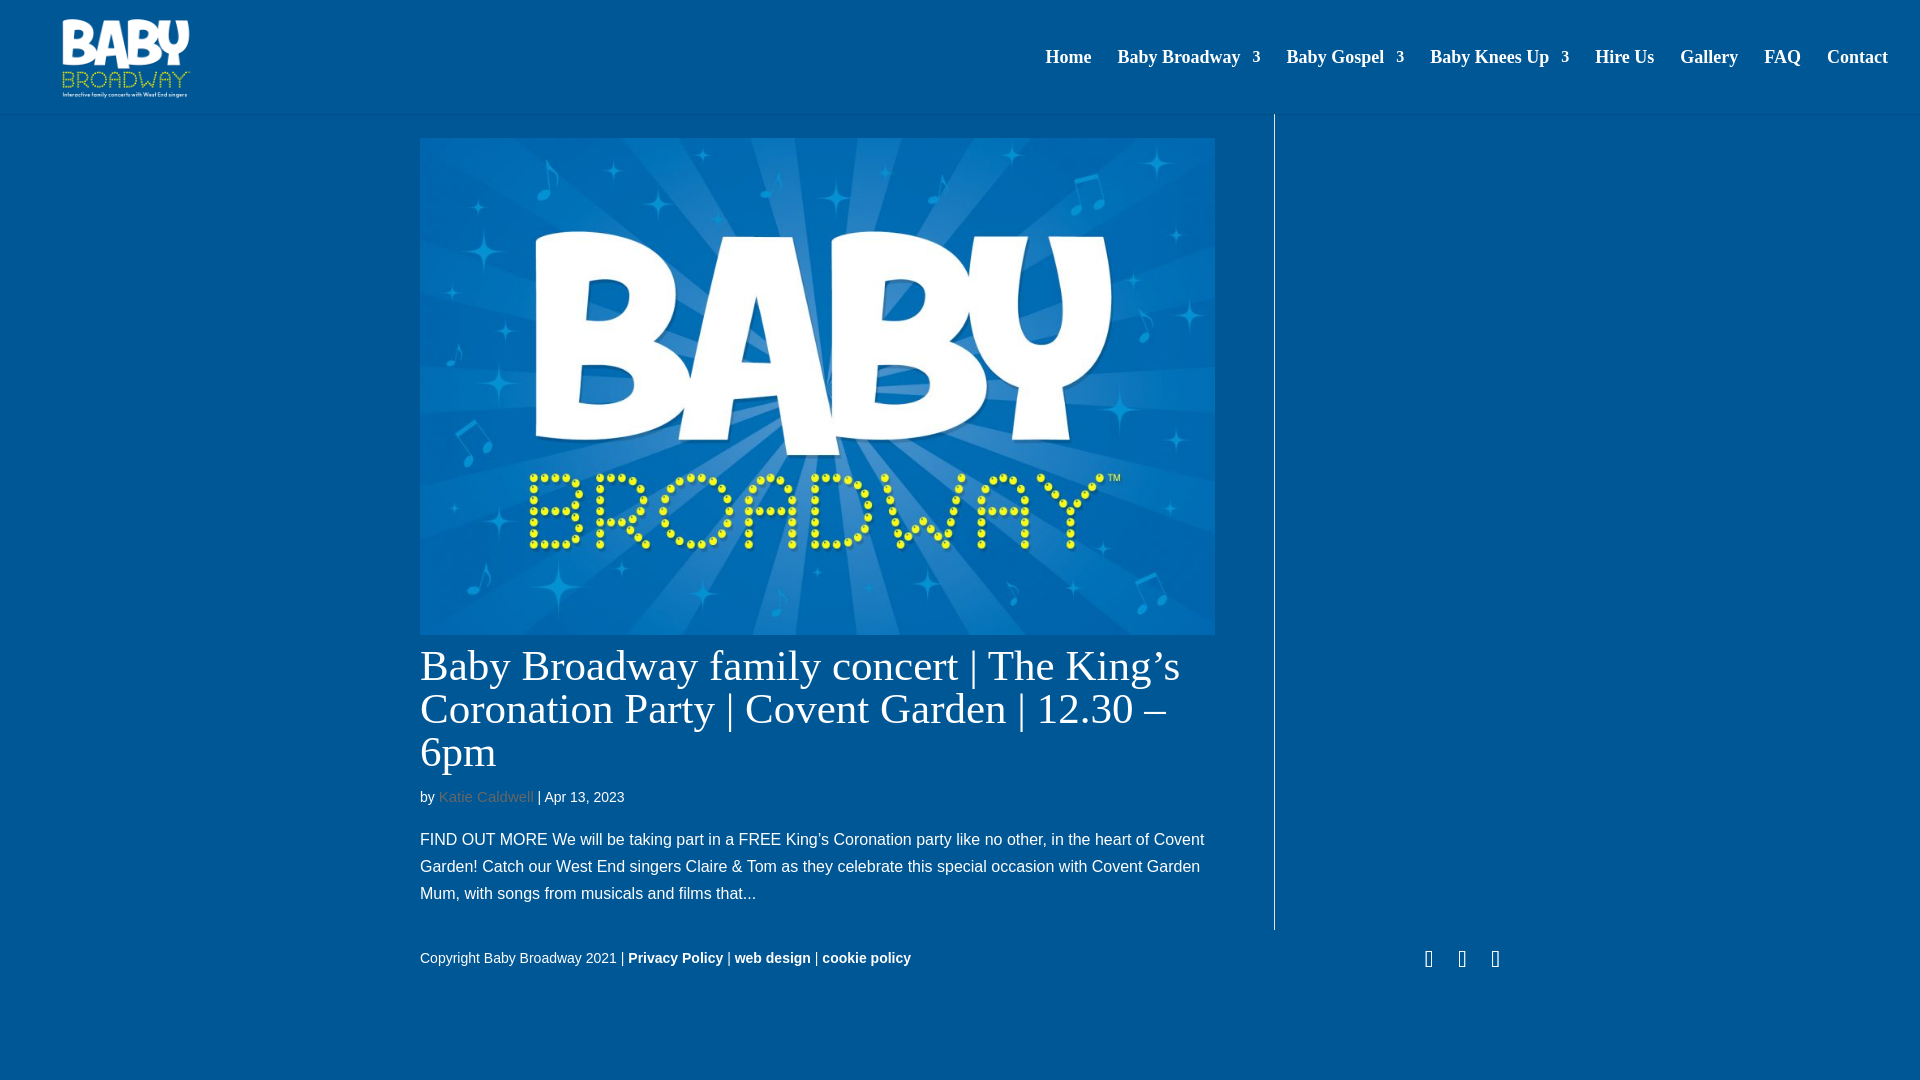 This screenshot has height=1080, width=1920. What do you see at coordinates (772, 958) in the screenshot?
I see `web design` at bounding box center [772, 958].